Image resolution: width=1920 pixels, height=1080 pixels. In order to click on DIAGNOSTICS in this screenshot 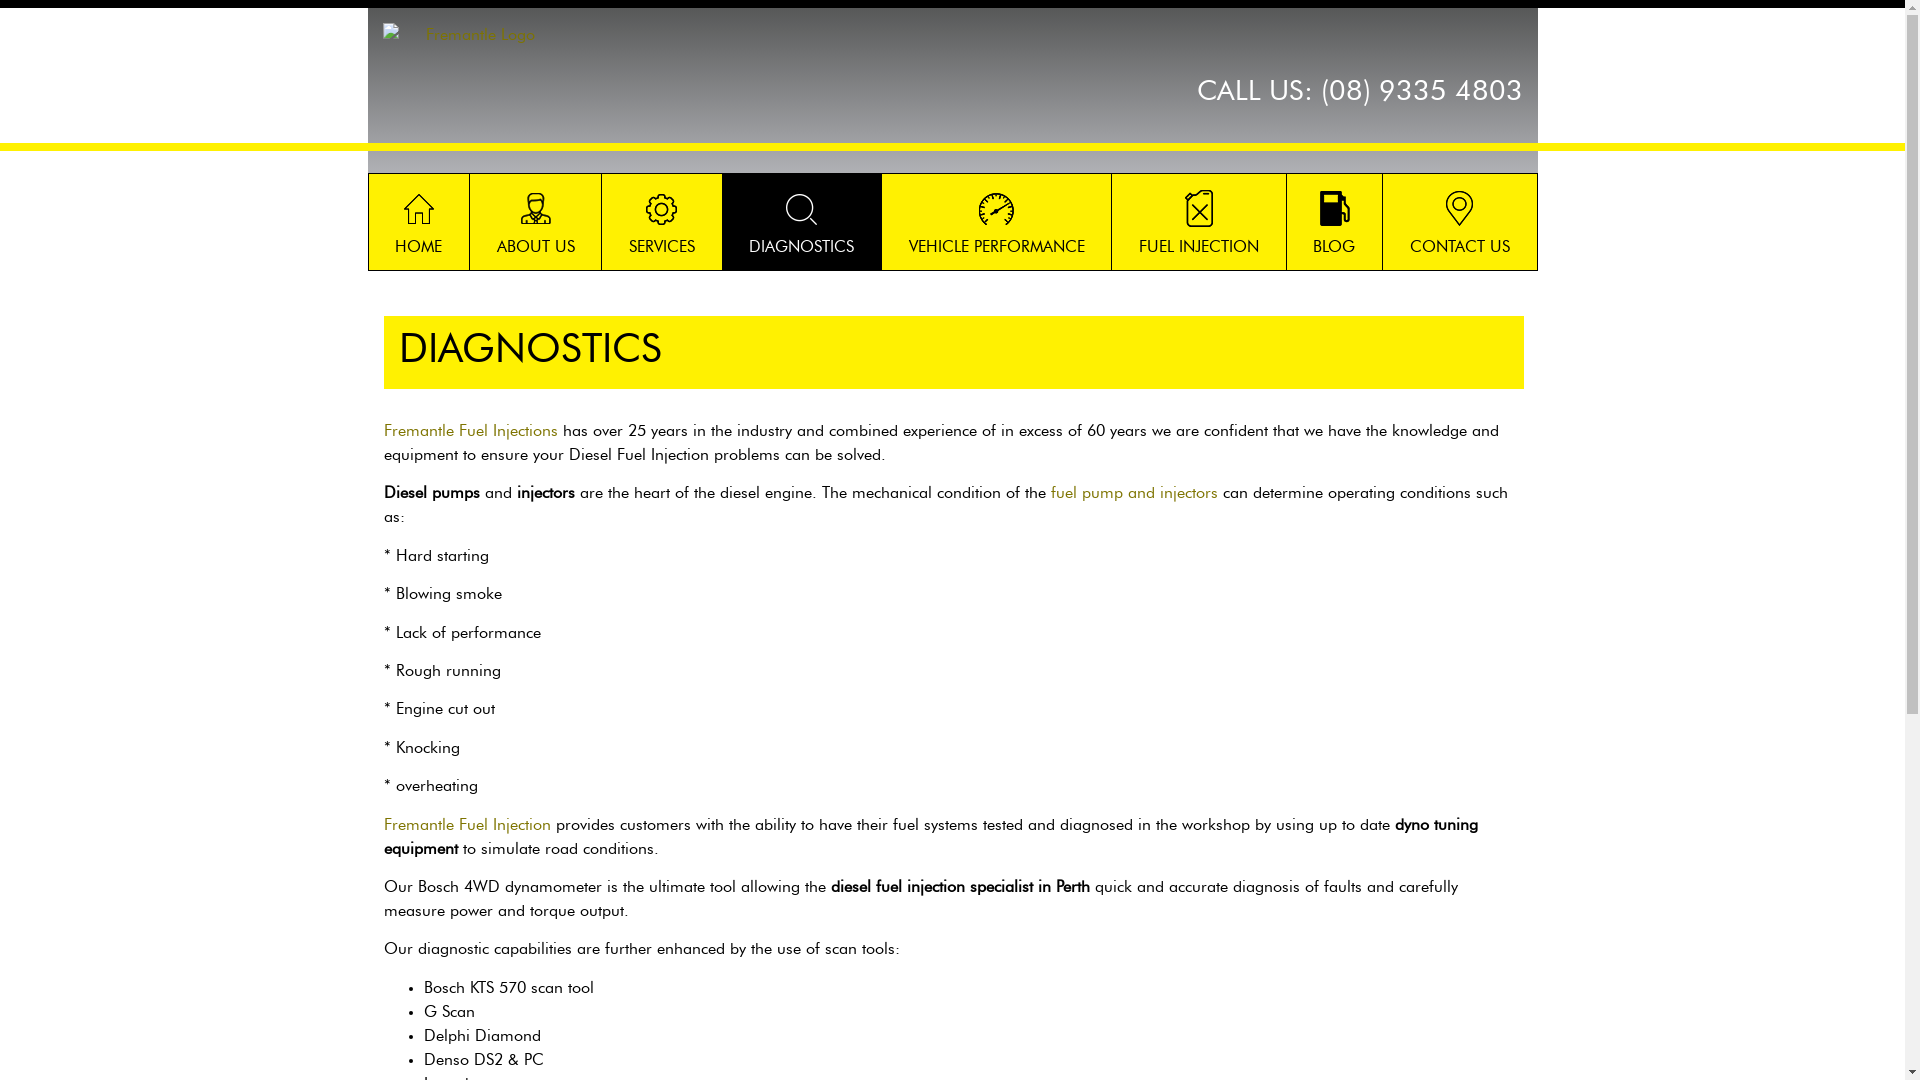, I will do `click(802, 222)`.